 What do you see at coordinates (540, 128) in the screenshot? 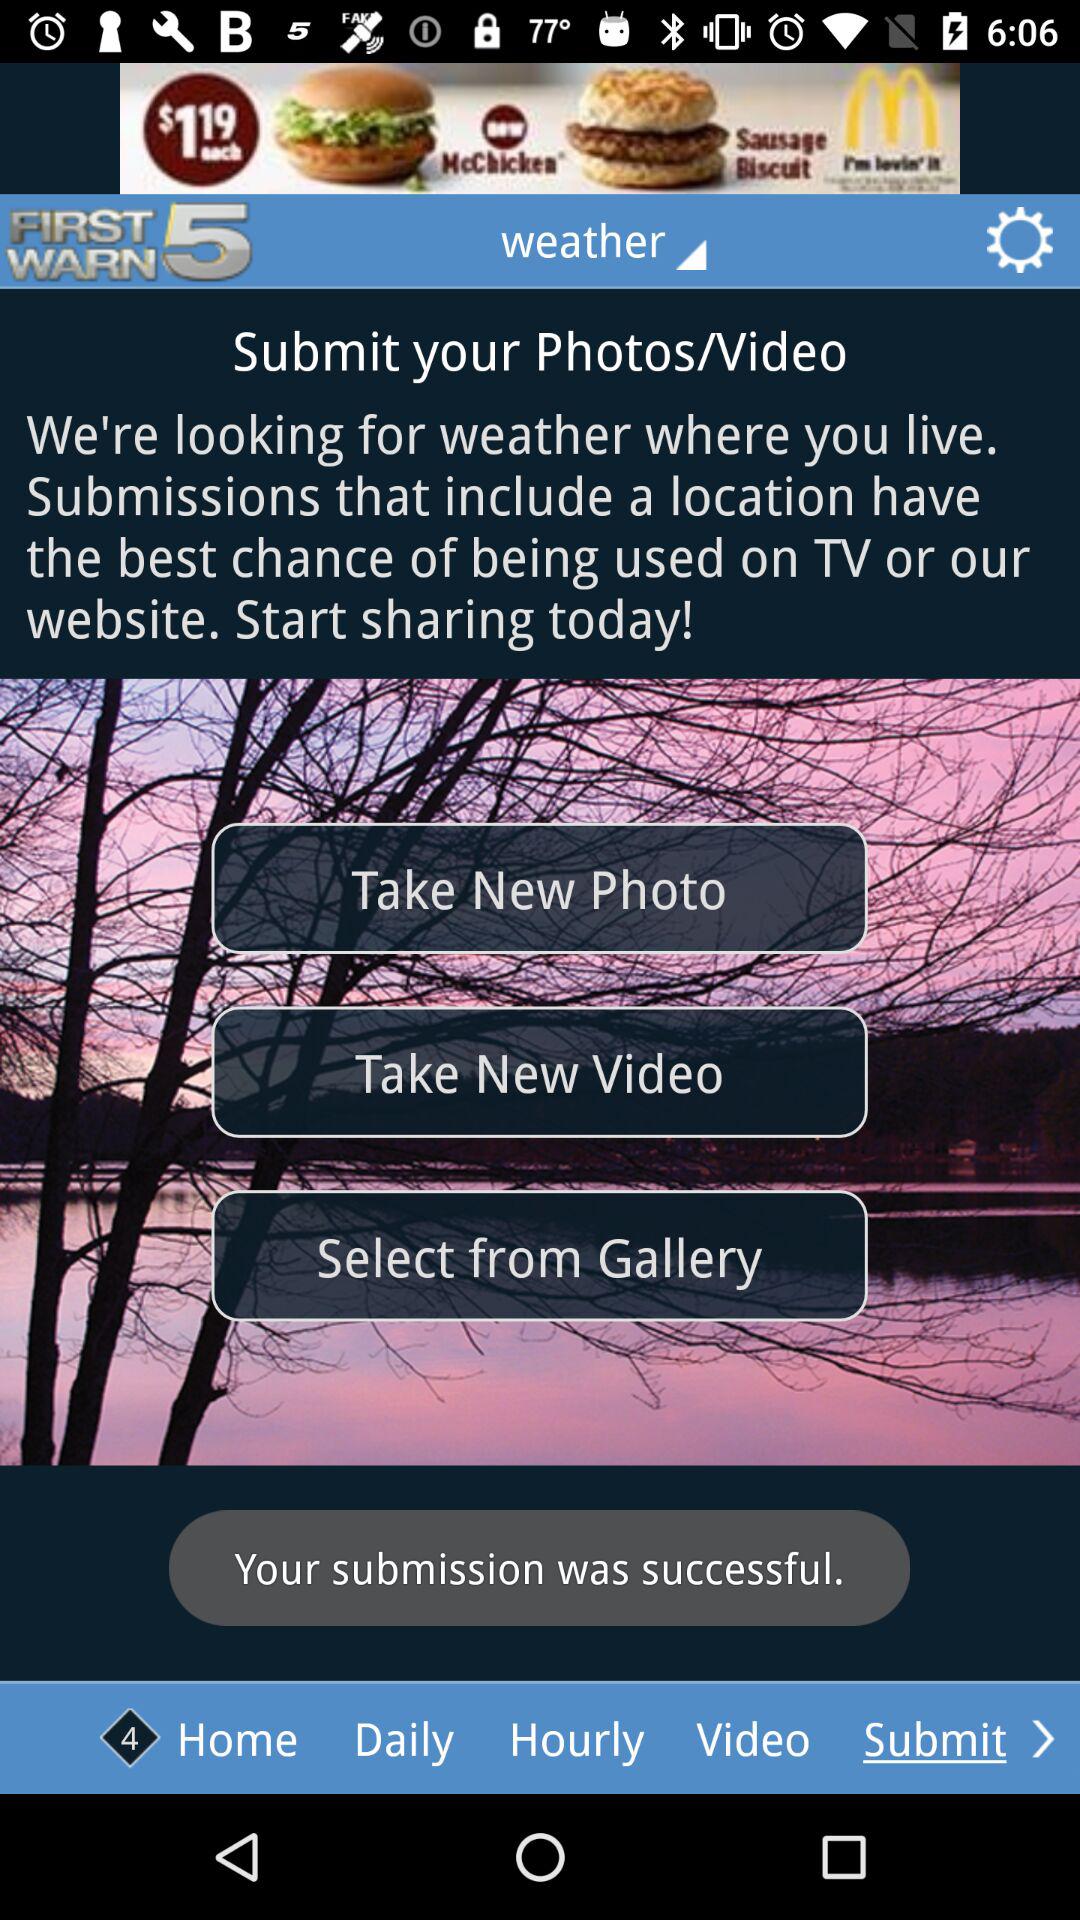
I see `click discription` at bounding box center [540, 128].